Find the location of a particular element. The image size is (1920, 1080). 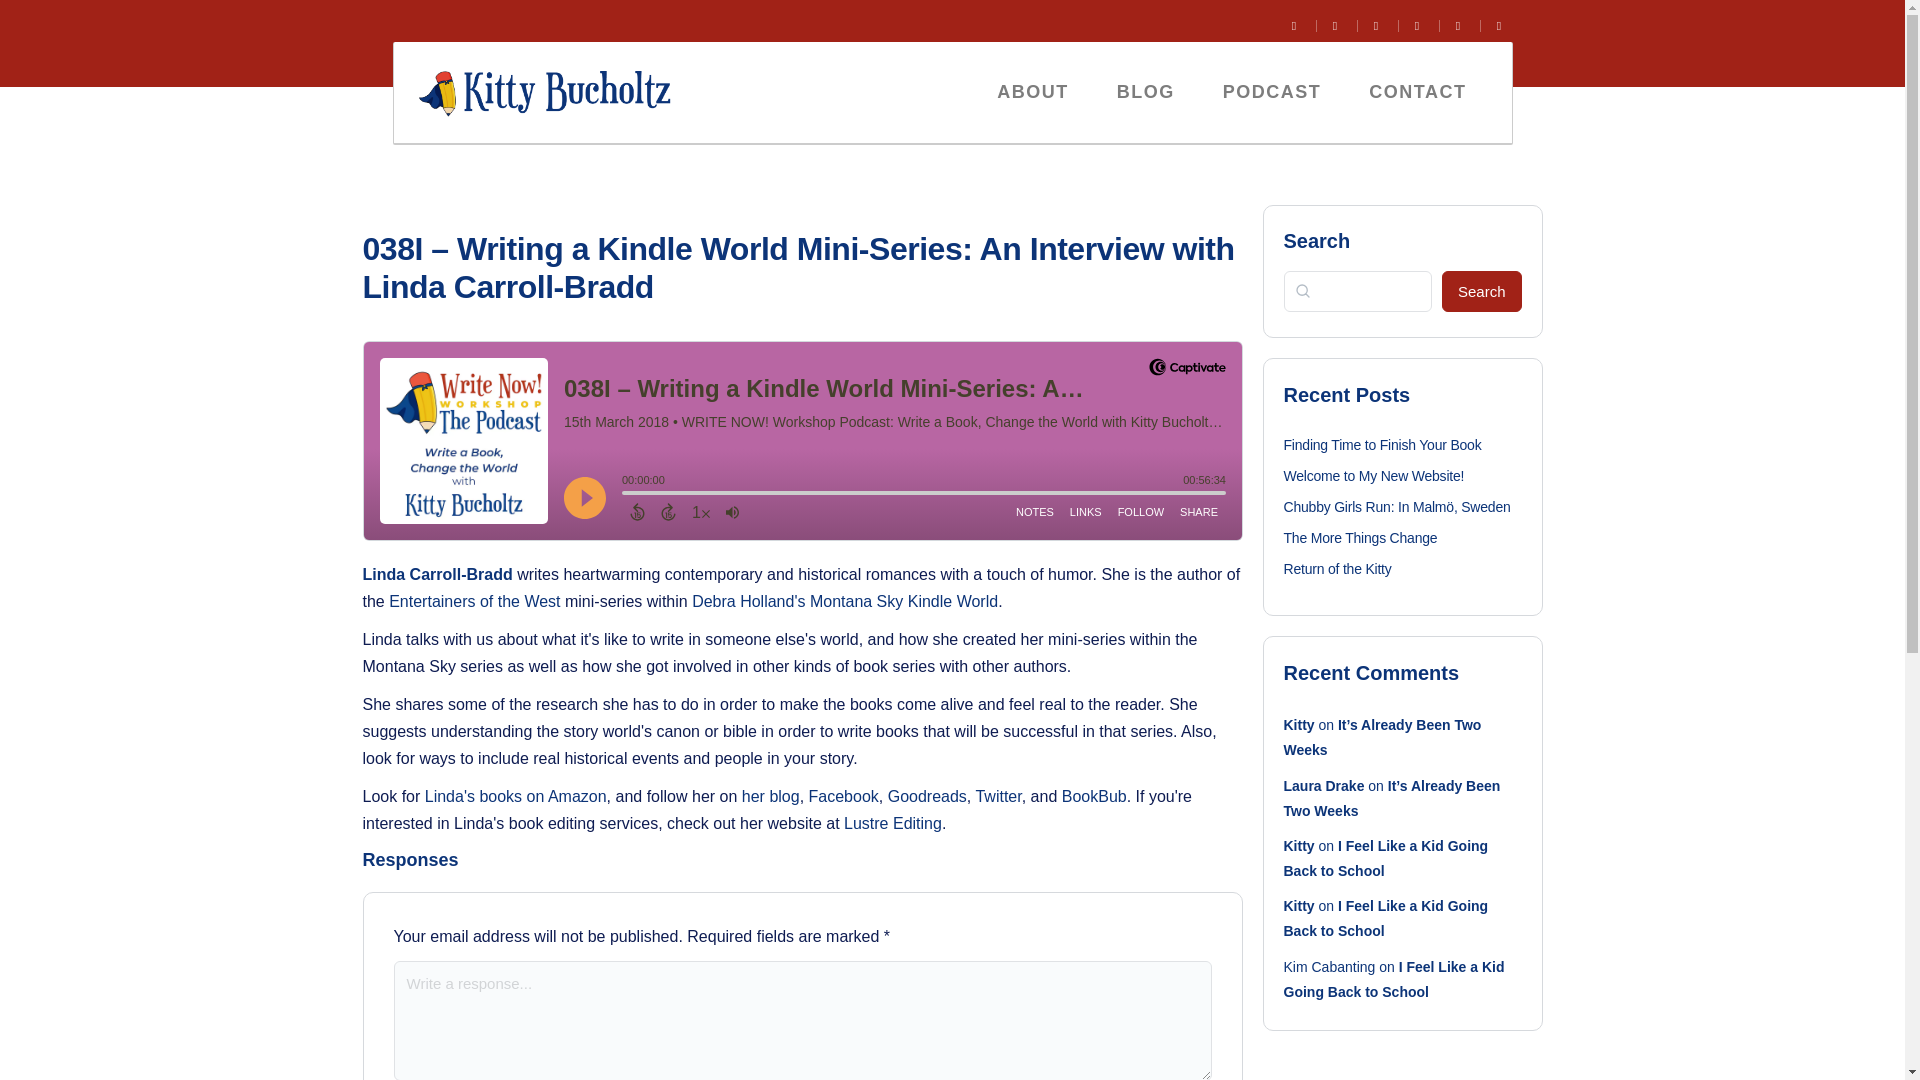

BLOG is located at coordinates (1145, 92).